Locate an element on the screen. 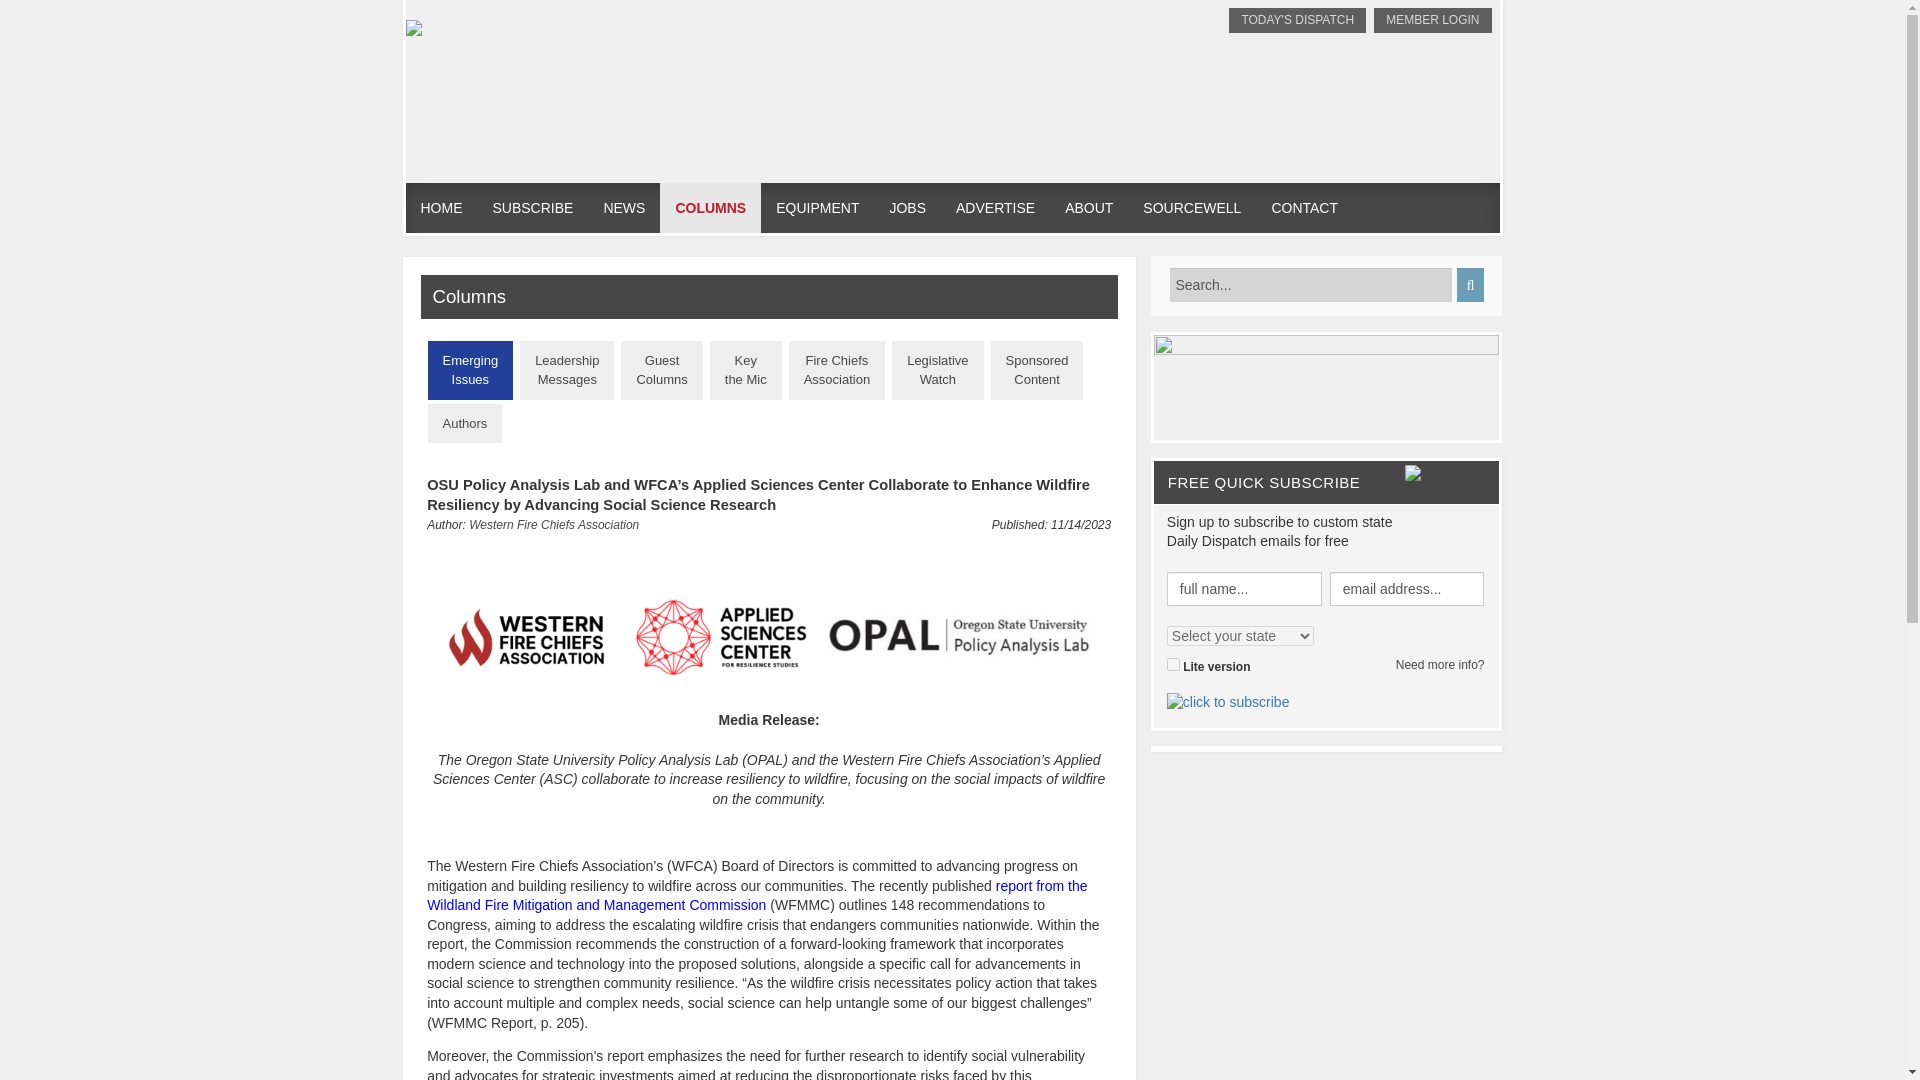 This screenshot has width=1920, height=1080. Western Fire Chiefs Association is located at coordinates (1089, 208).